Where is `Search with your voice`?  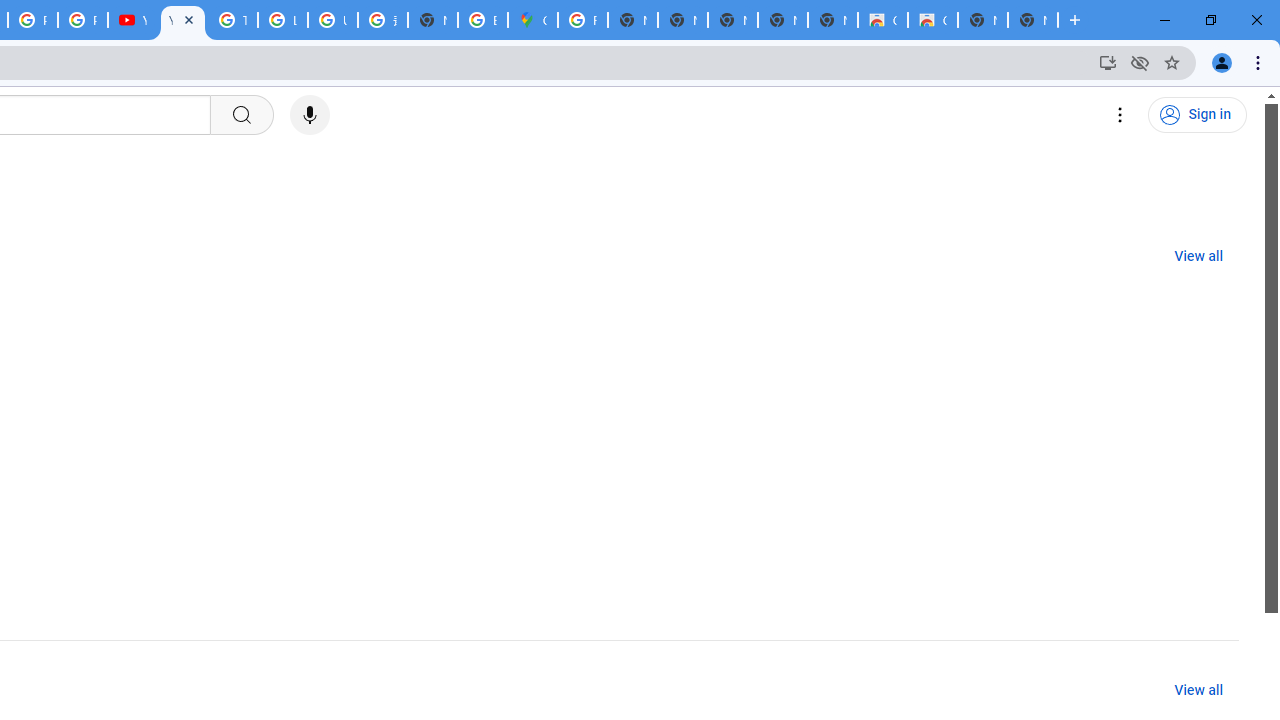 Search with your voice is located at coordinates (310, 115).